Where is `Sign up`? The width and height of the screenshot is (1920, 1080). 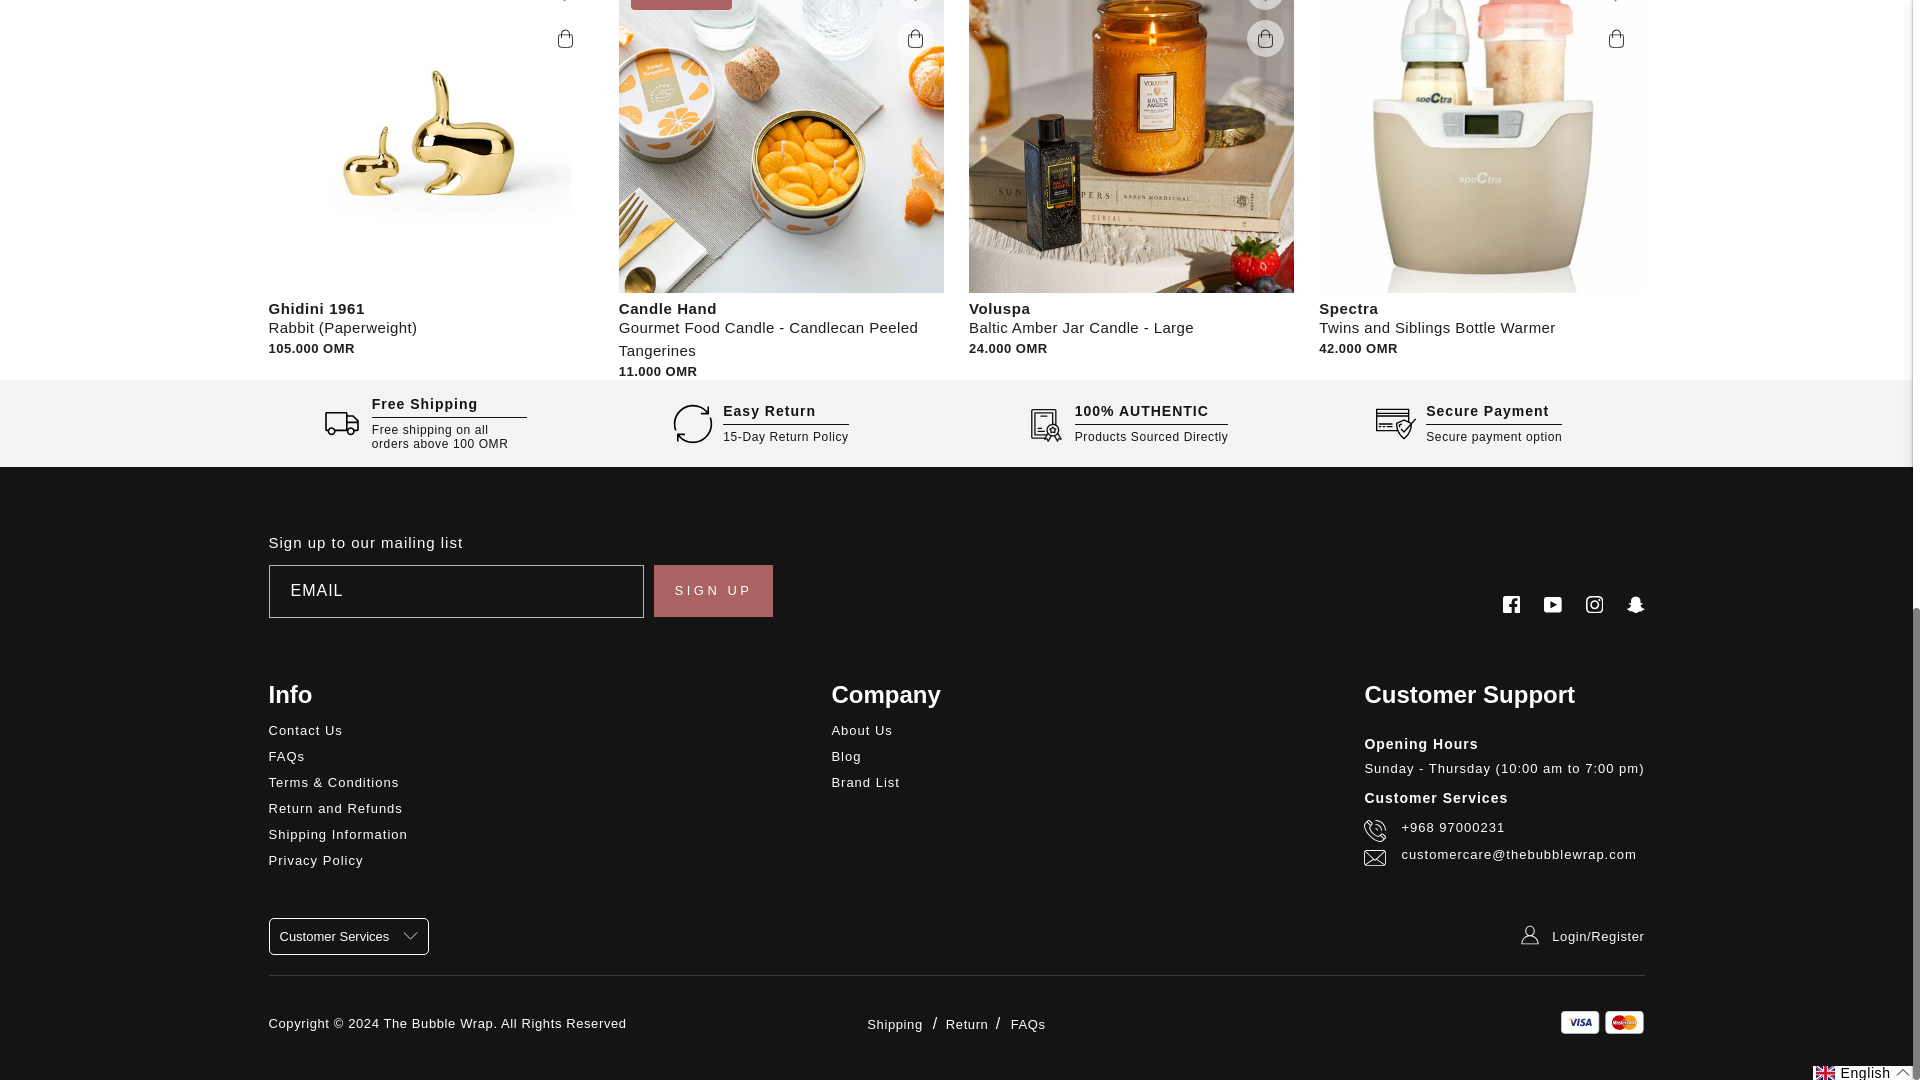
Sign up is located at coordinates (714, 590).